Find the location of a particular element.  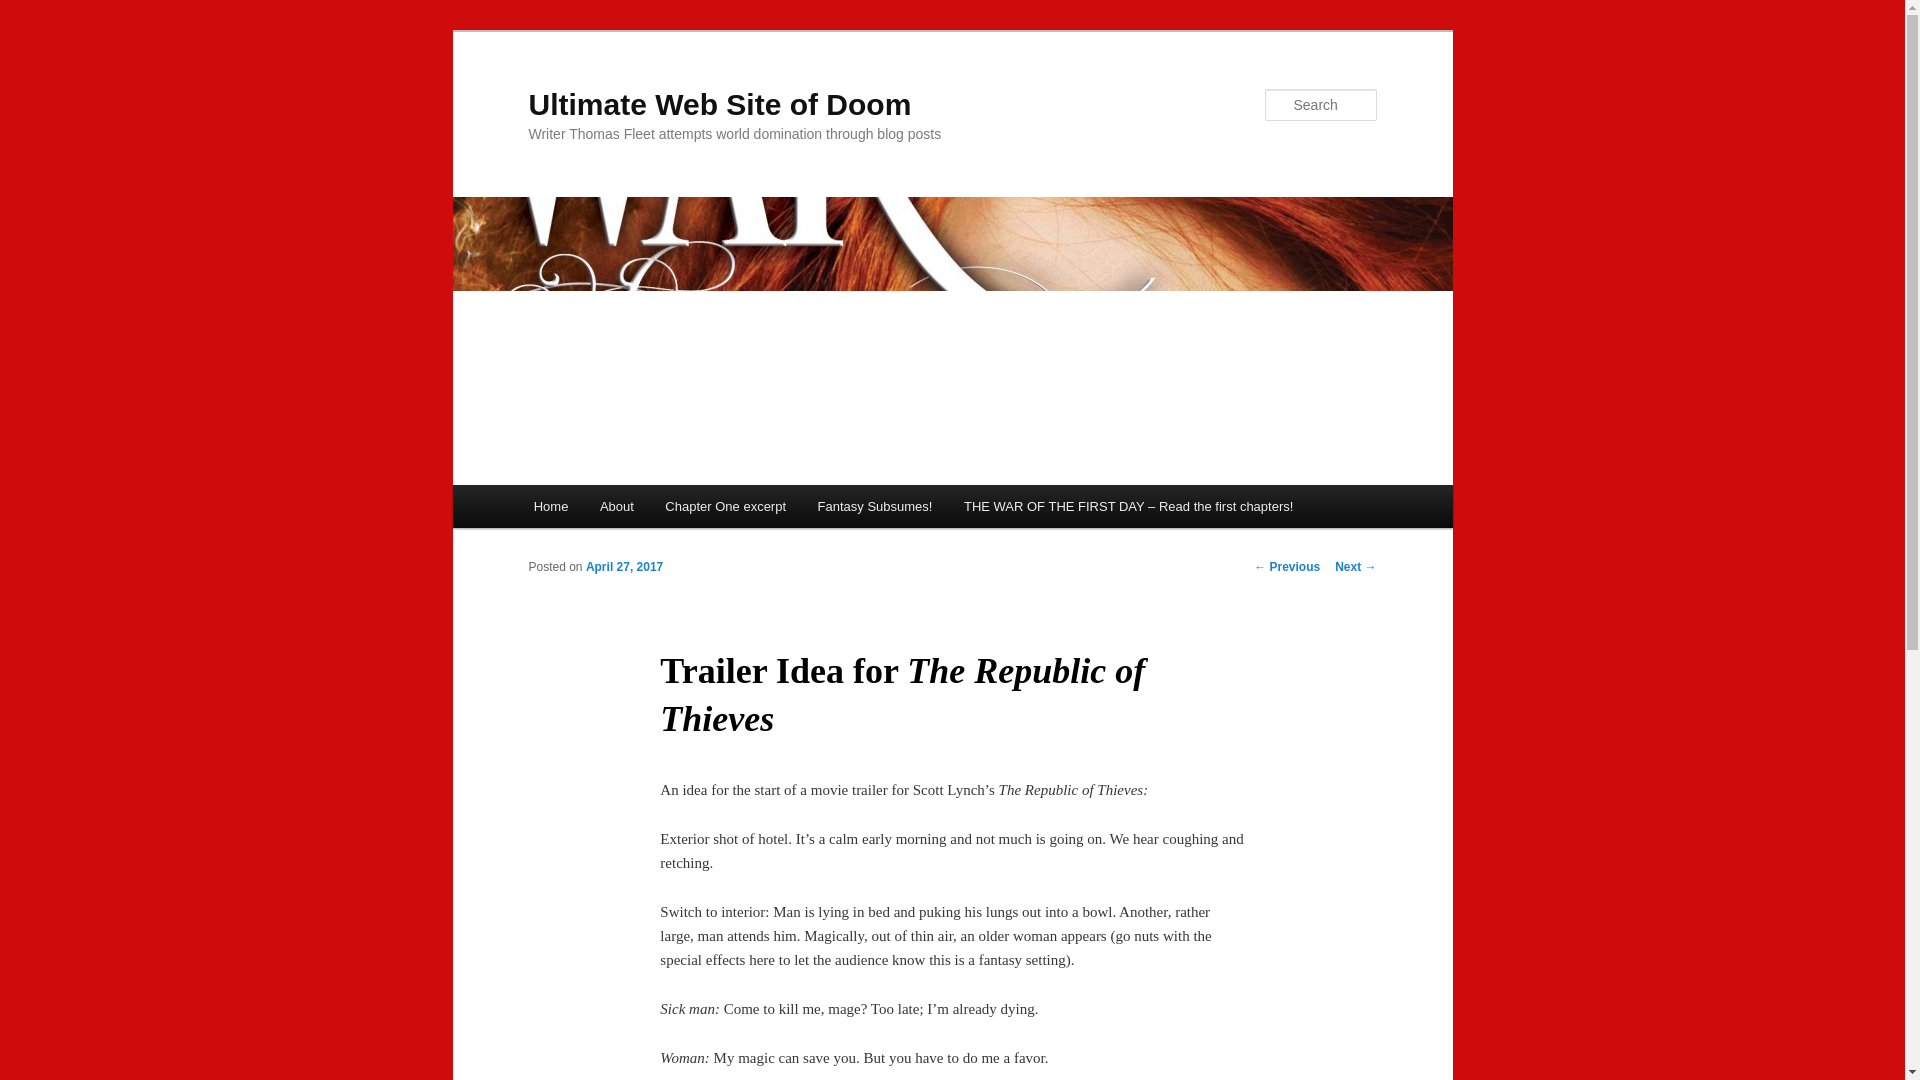

April 27, 2017 is located at coordinates (624, 566).